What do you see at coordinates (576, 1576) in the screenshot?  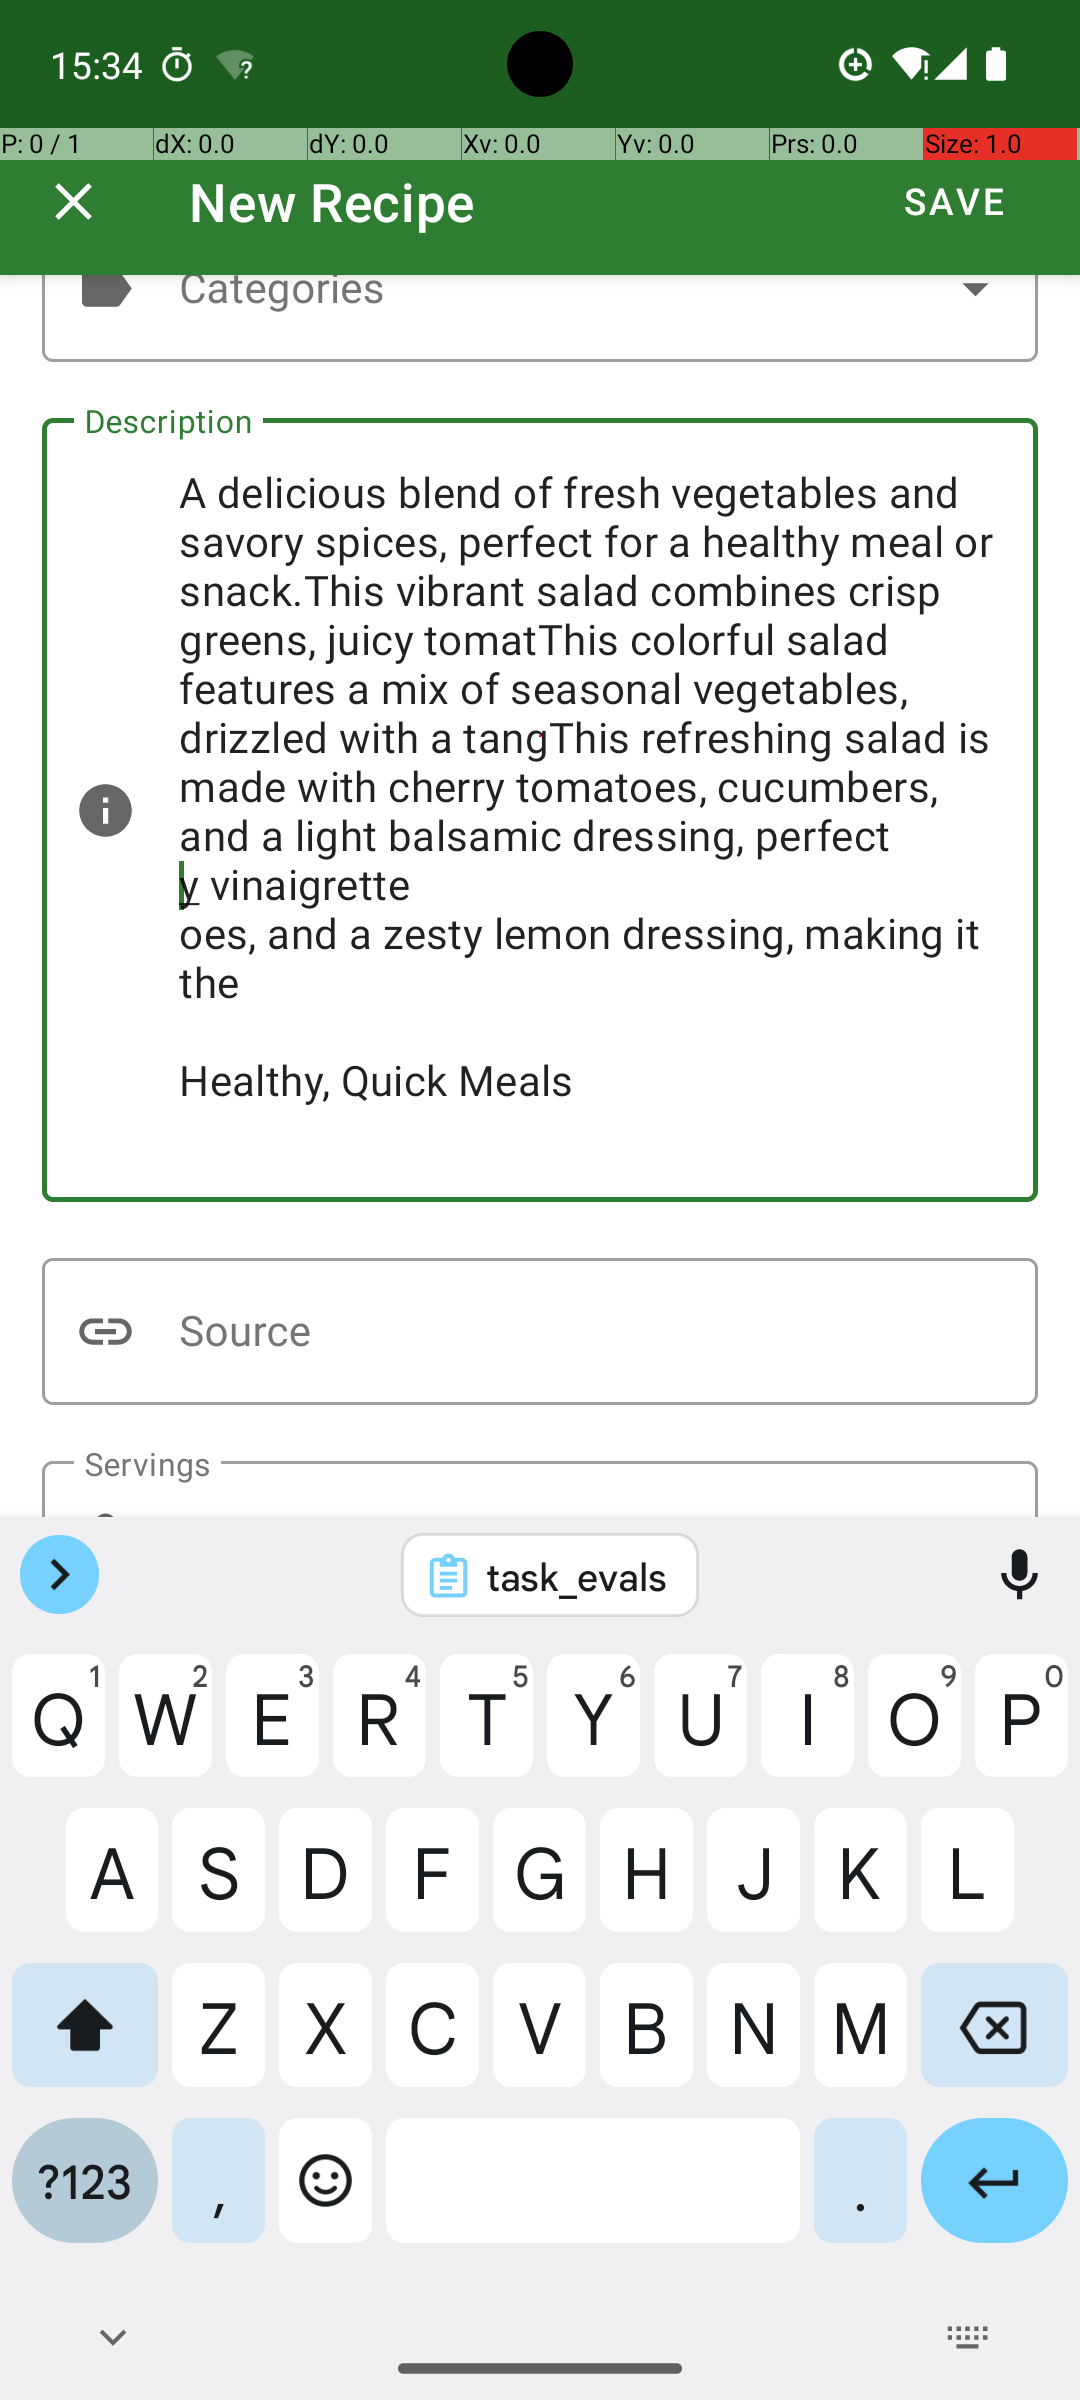 I see `task_evals` at bounding box center [576, 1576].